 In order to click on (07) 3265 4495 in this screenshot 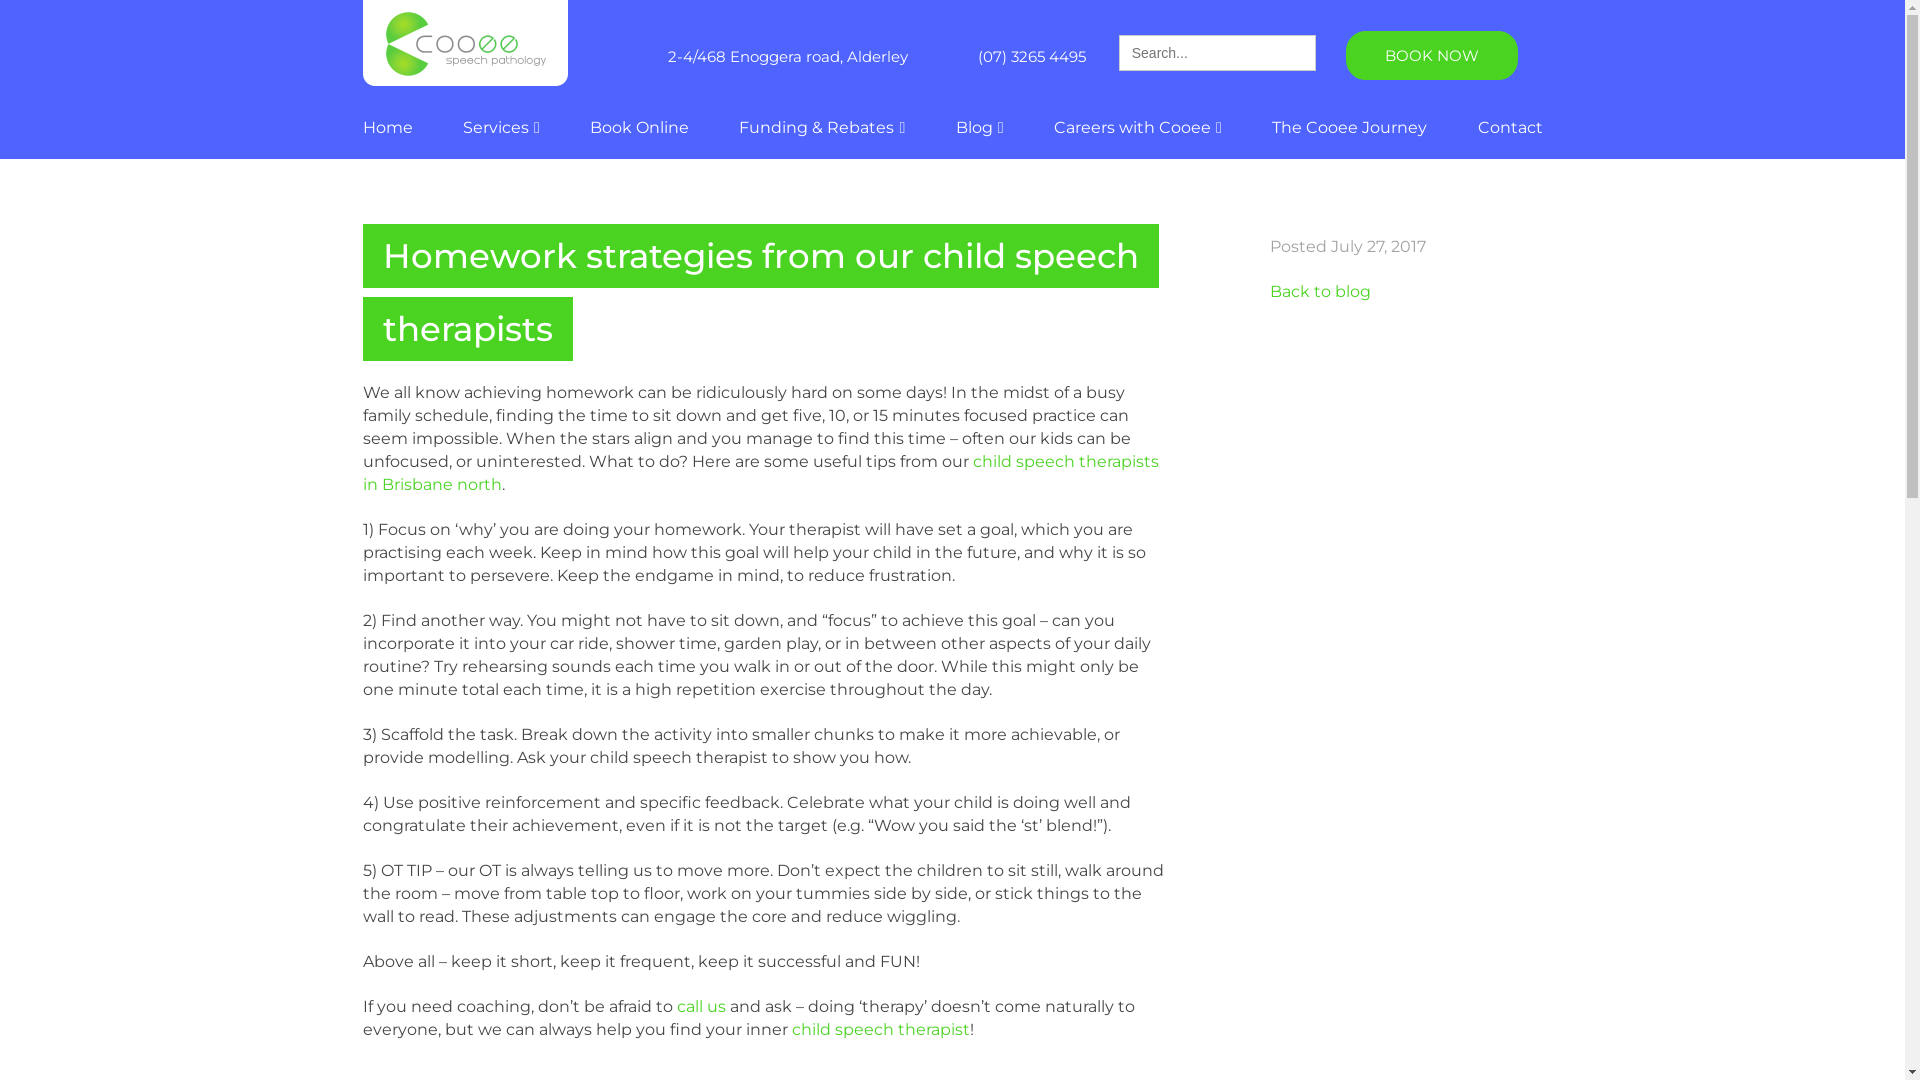, I will do `click(1032, 56)`.